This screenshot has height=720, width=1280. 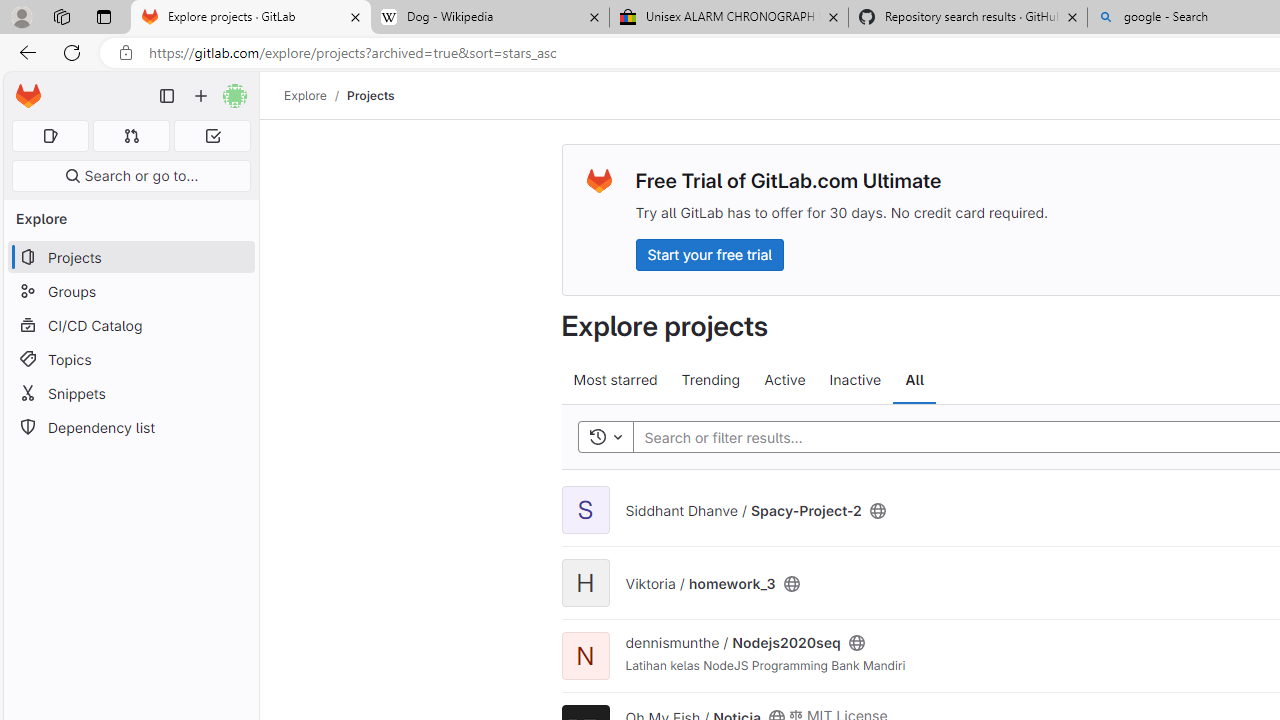 What do you see at coordinates (732, 643) in the screenshot?
I see `dennismunthe / Nodejs2020seq` at bounding box center [732, 643].